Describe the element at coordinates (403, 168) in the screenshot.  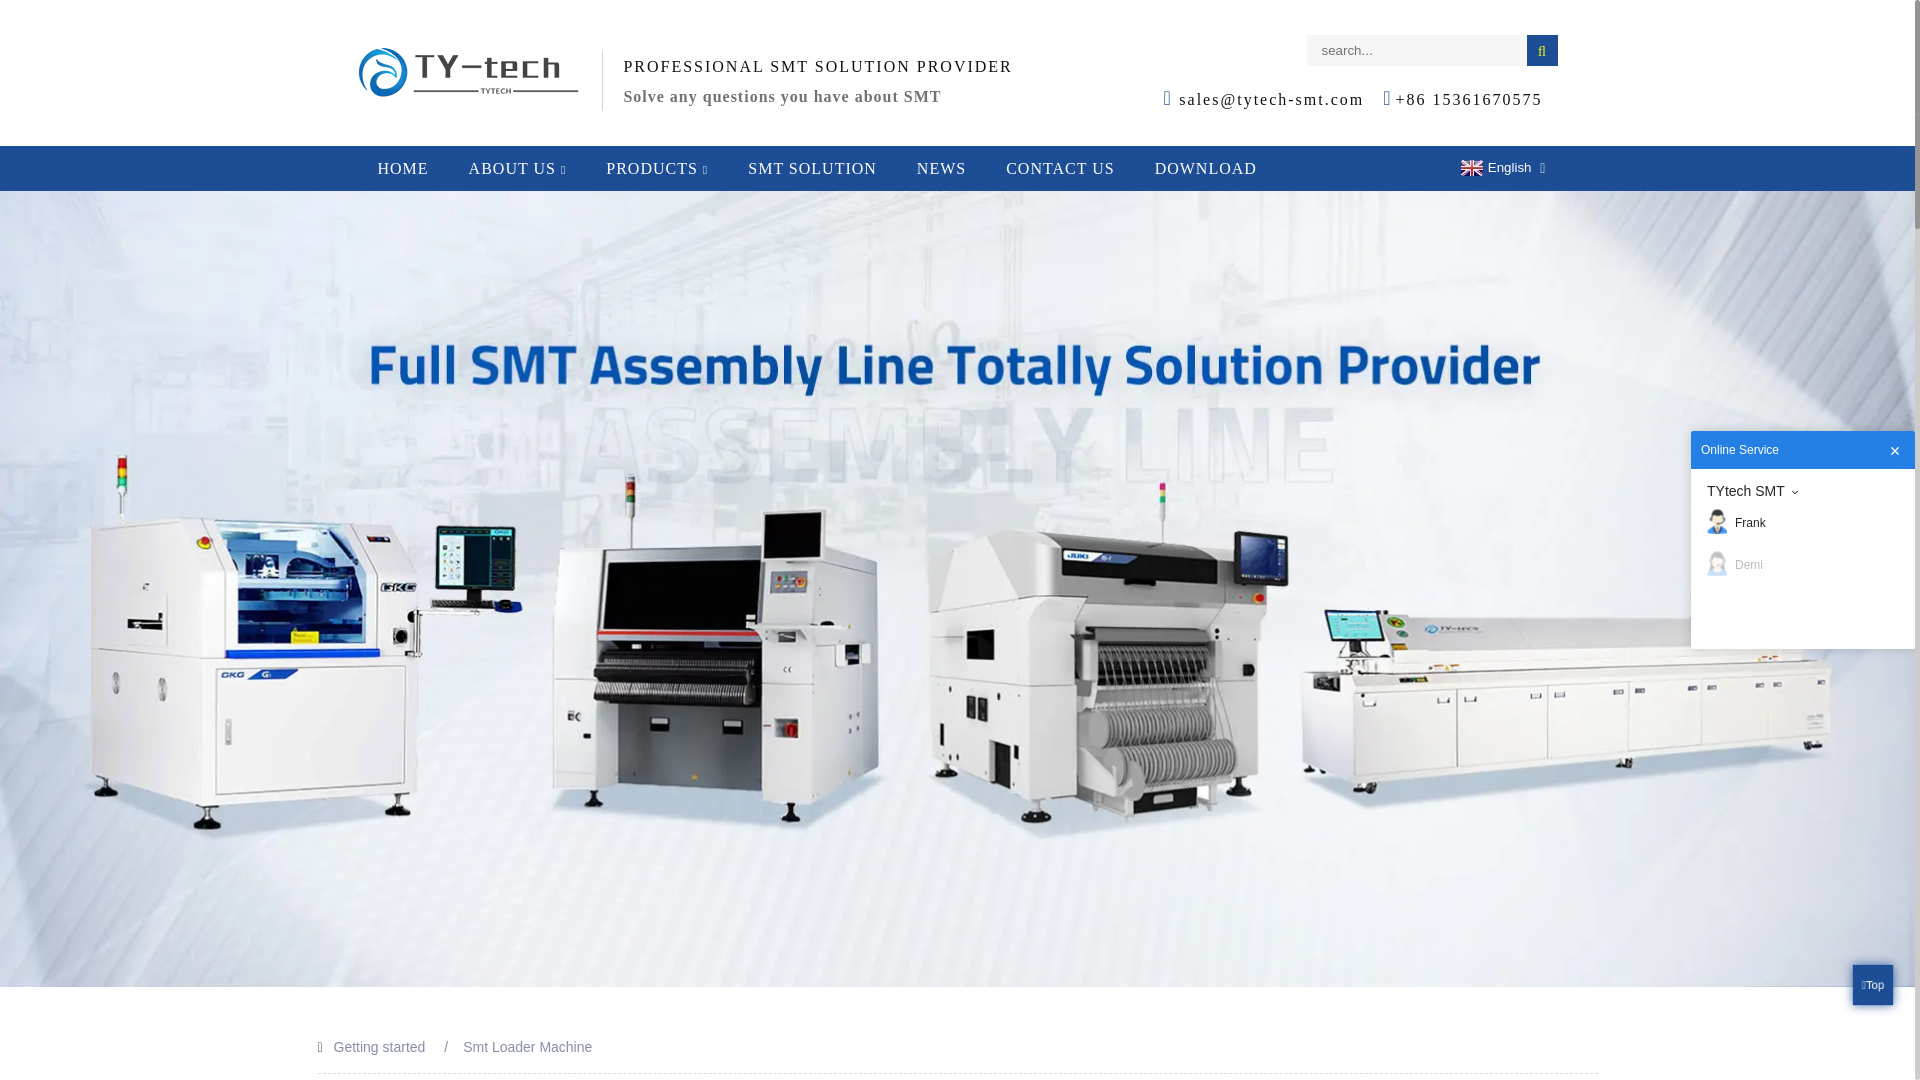
I see `HOME` at that location.